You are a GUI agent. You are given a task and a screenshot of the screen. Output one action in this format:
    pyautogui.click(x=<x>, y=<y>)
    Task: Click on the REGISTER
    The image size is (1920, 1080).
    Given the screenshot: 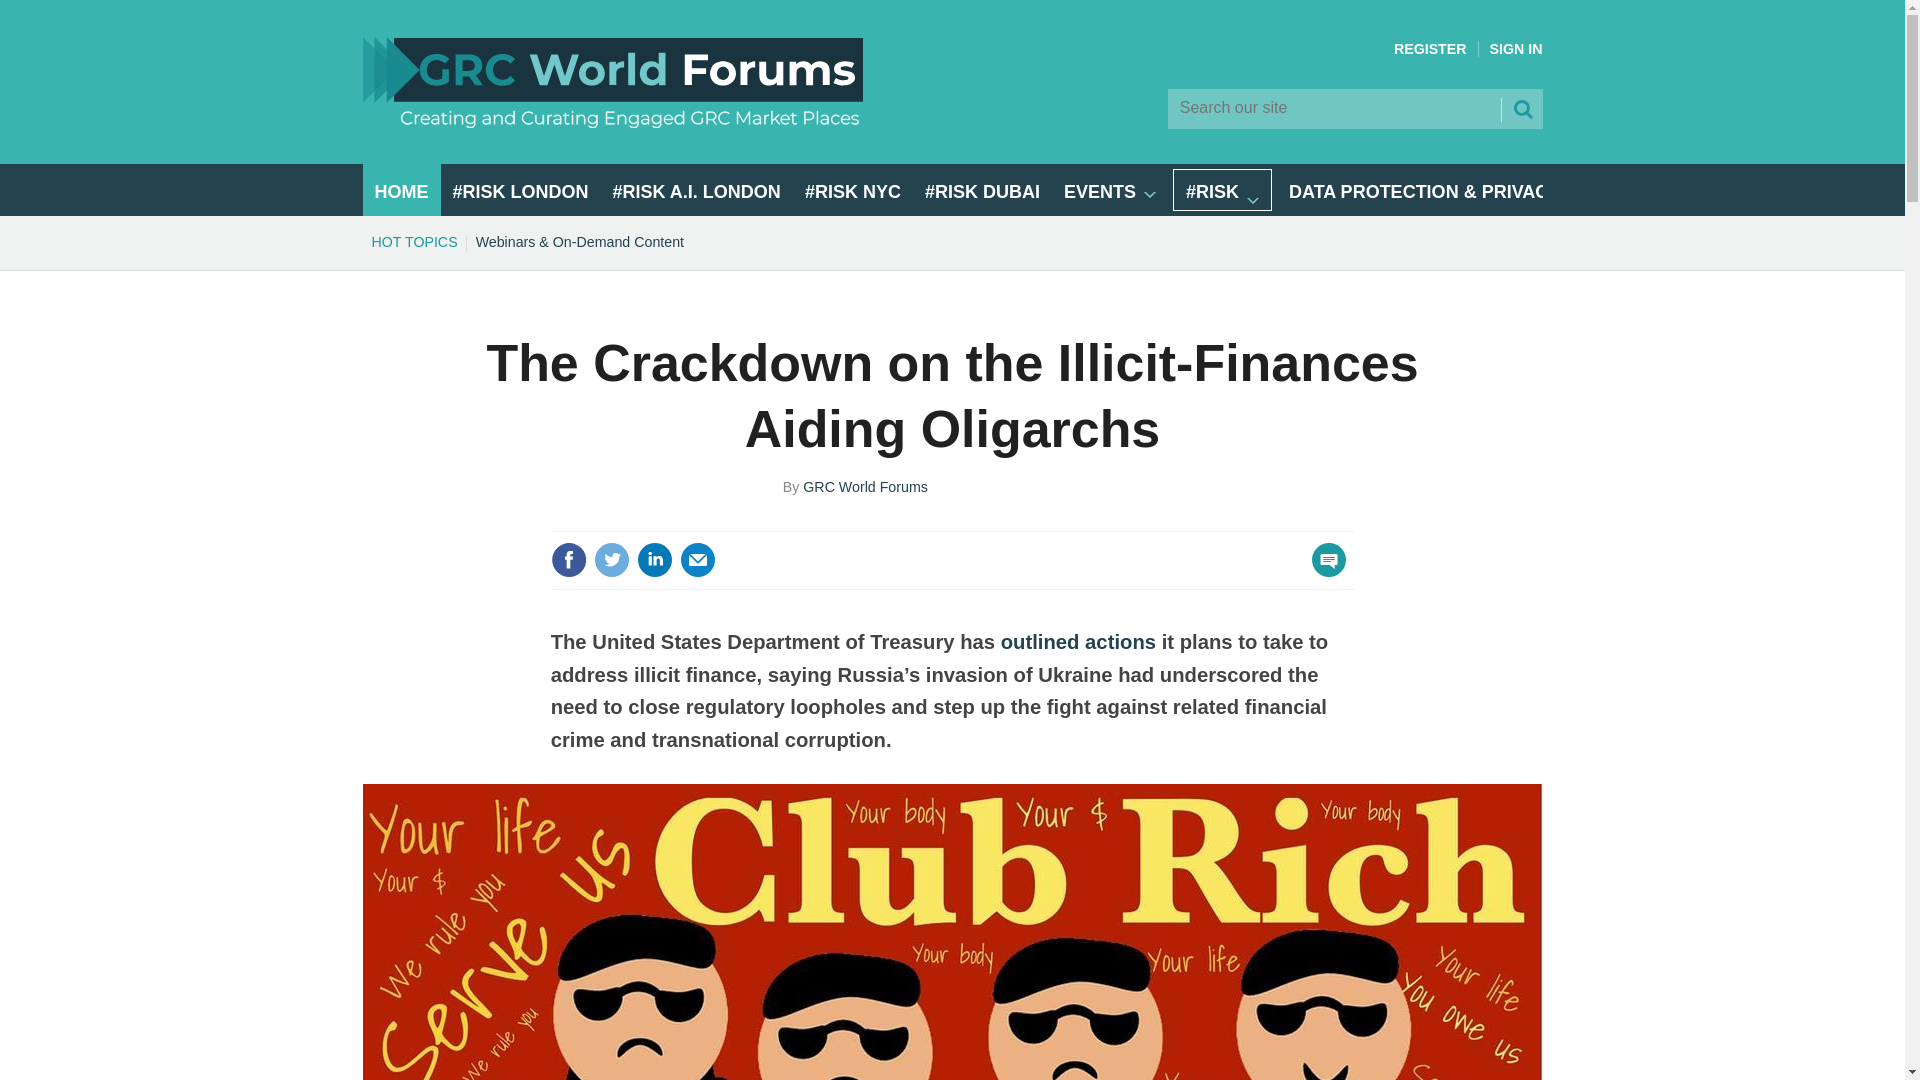 What is the action you would take?
    pyautogui.click(x=1430, y=49)
    